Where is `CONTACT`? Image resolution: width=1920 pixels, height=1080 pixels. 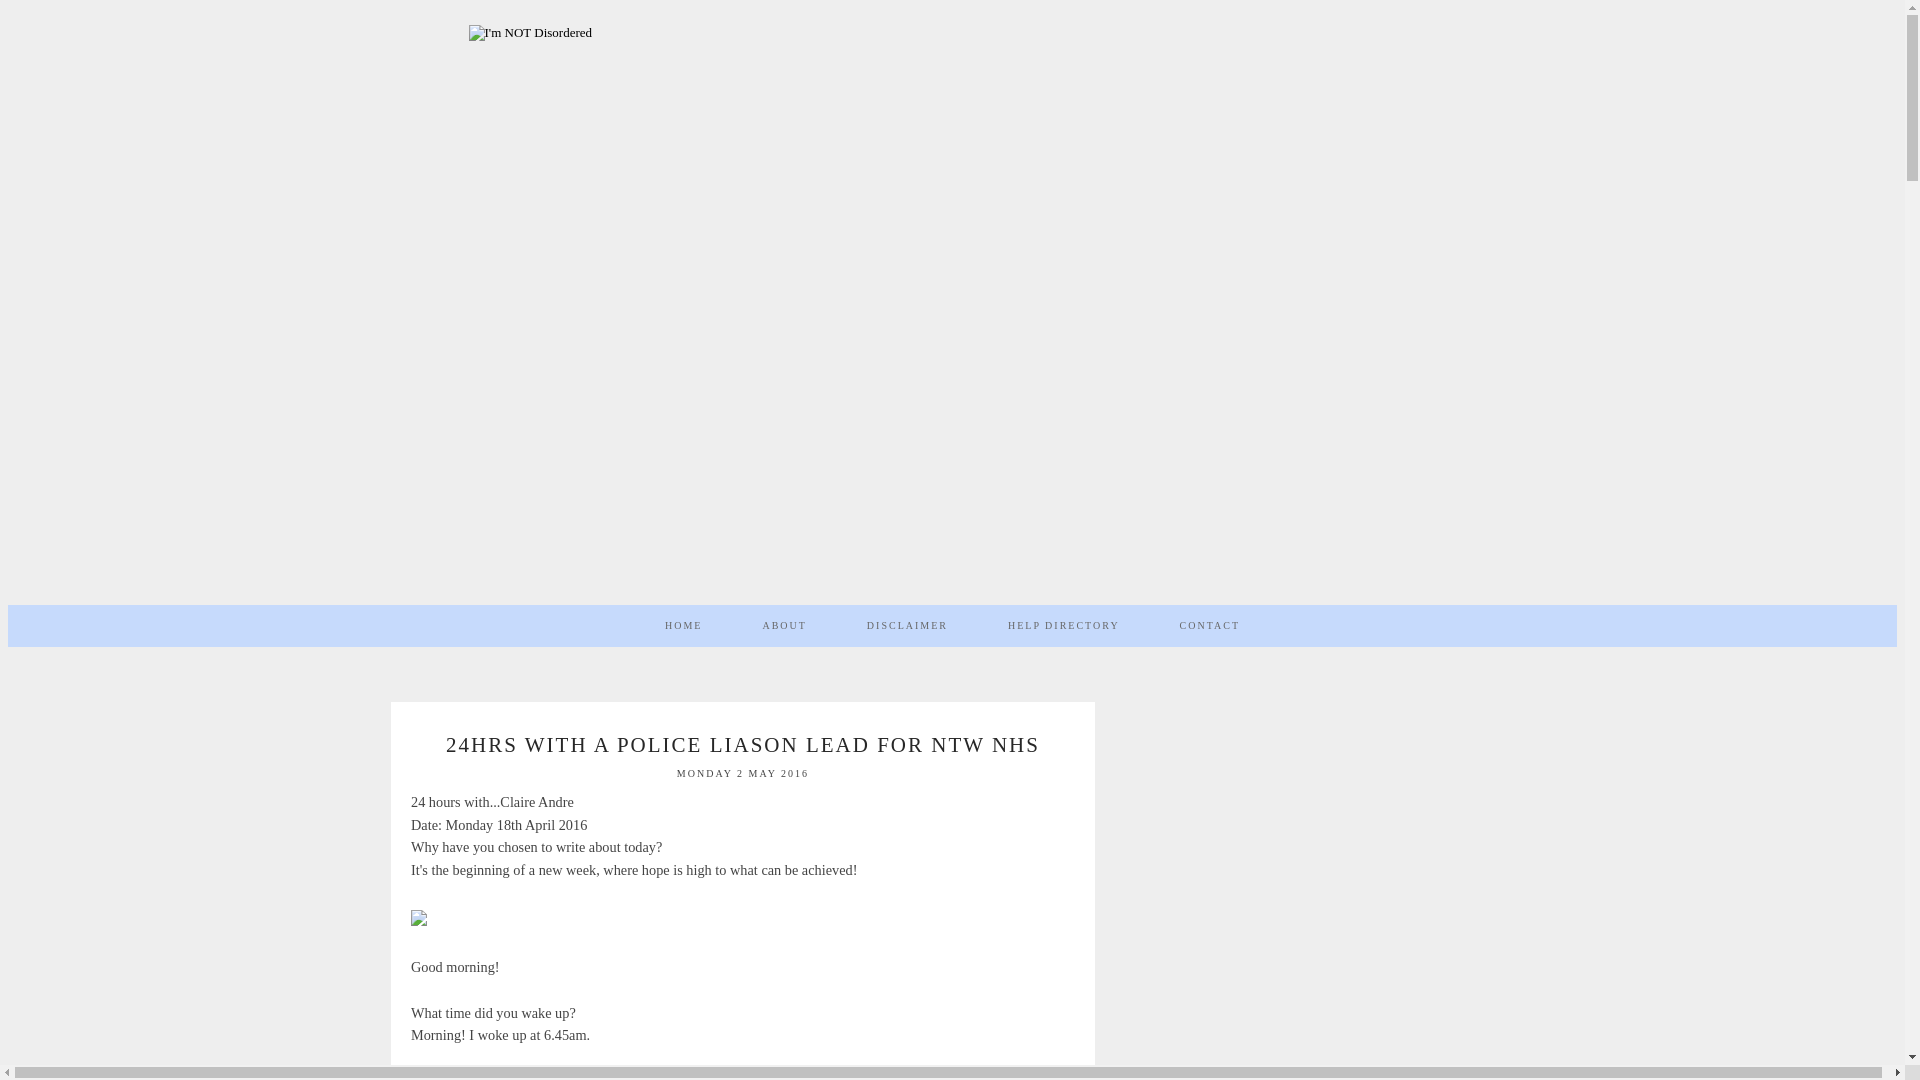
CONTACT is located at coordinates (1210, 625).